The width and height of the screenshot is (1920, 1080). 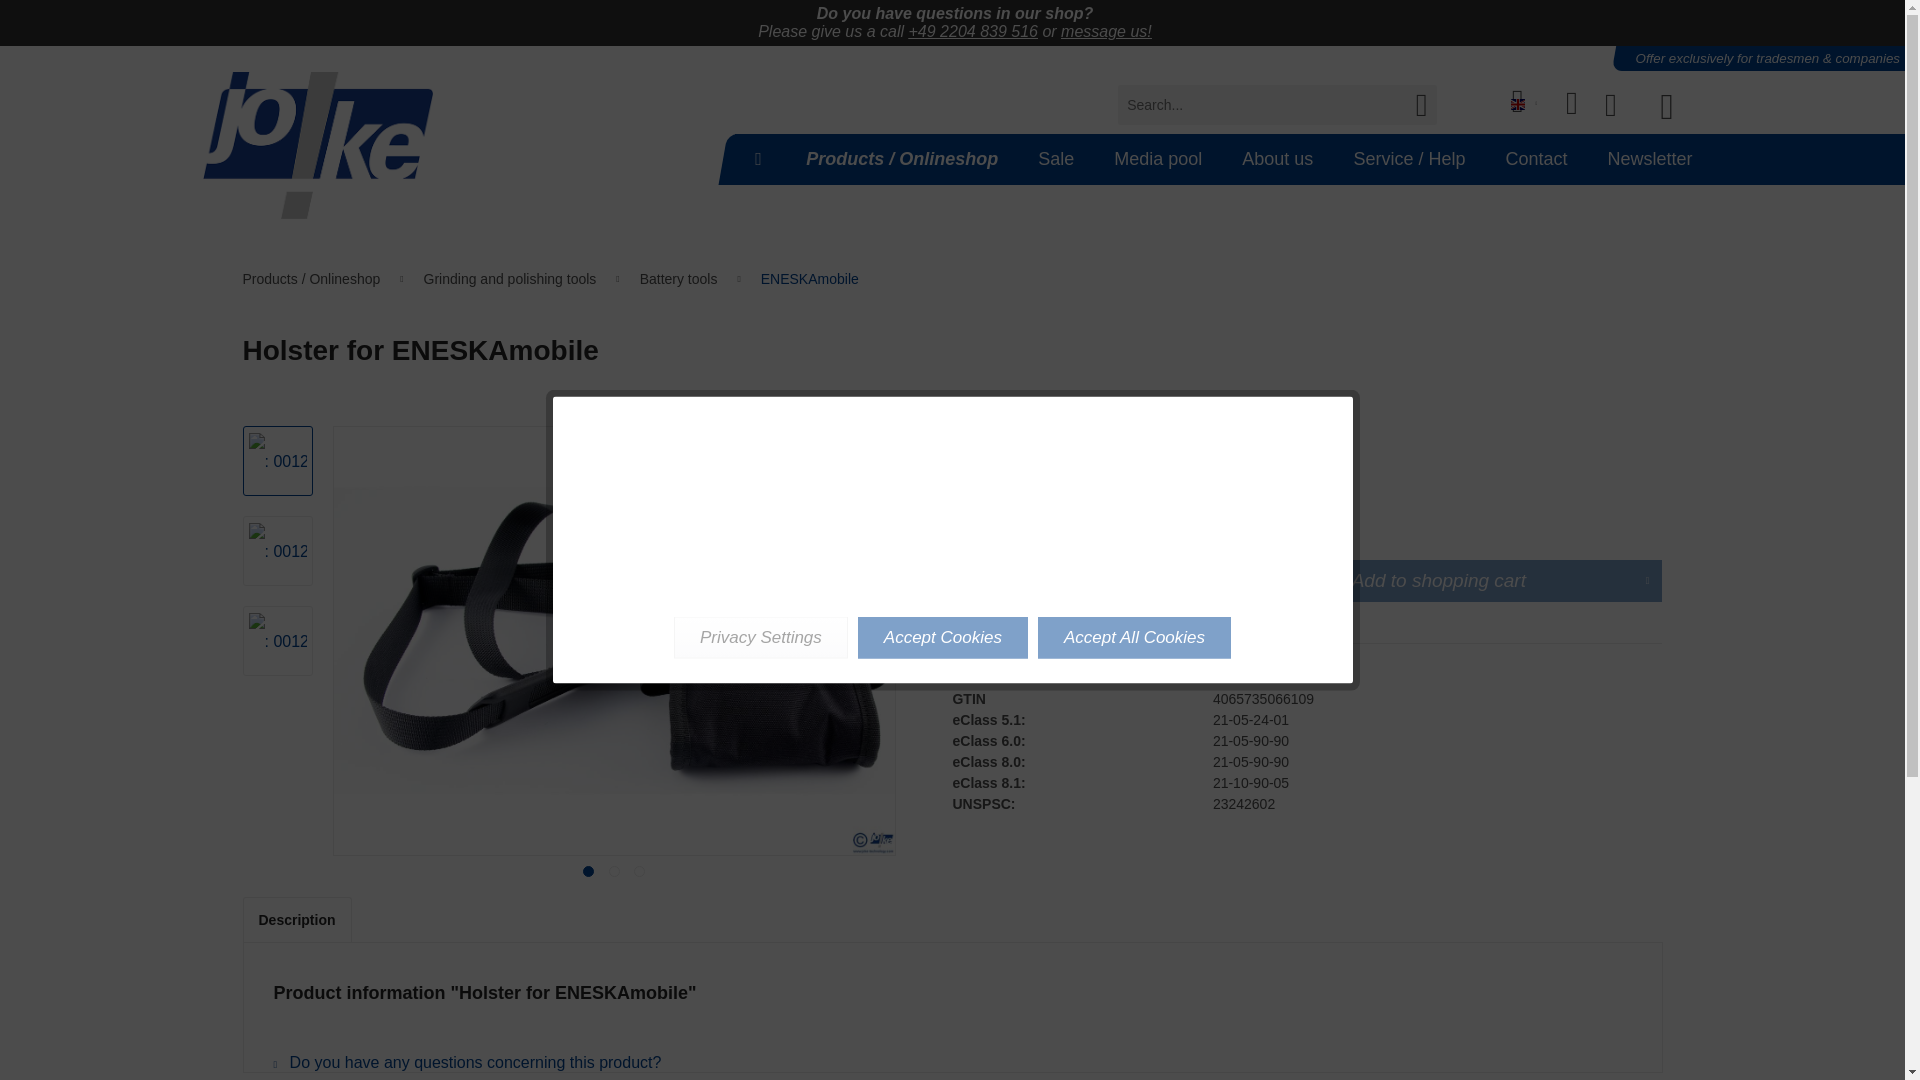 I want to click on joke Technology GmbH - Switch to homepage, so click(x=316, y=146).